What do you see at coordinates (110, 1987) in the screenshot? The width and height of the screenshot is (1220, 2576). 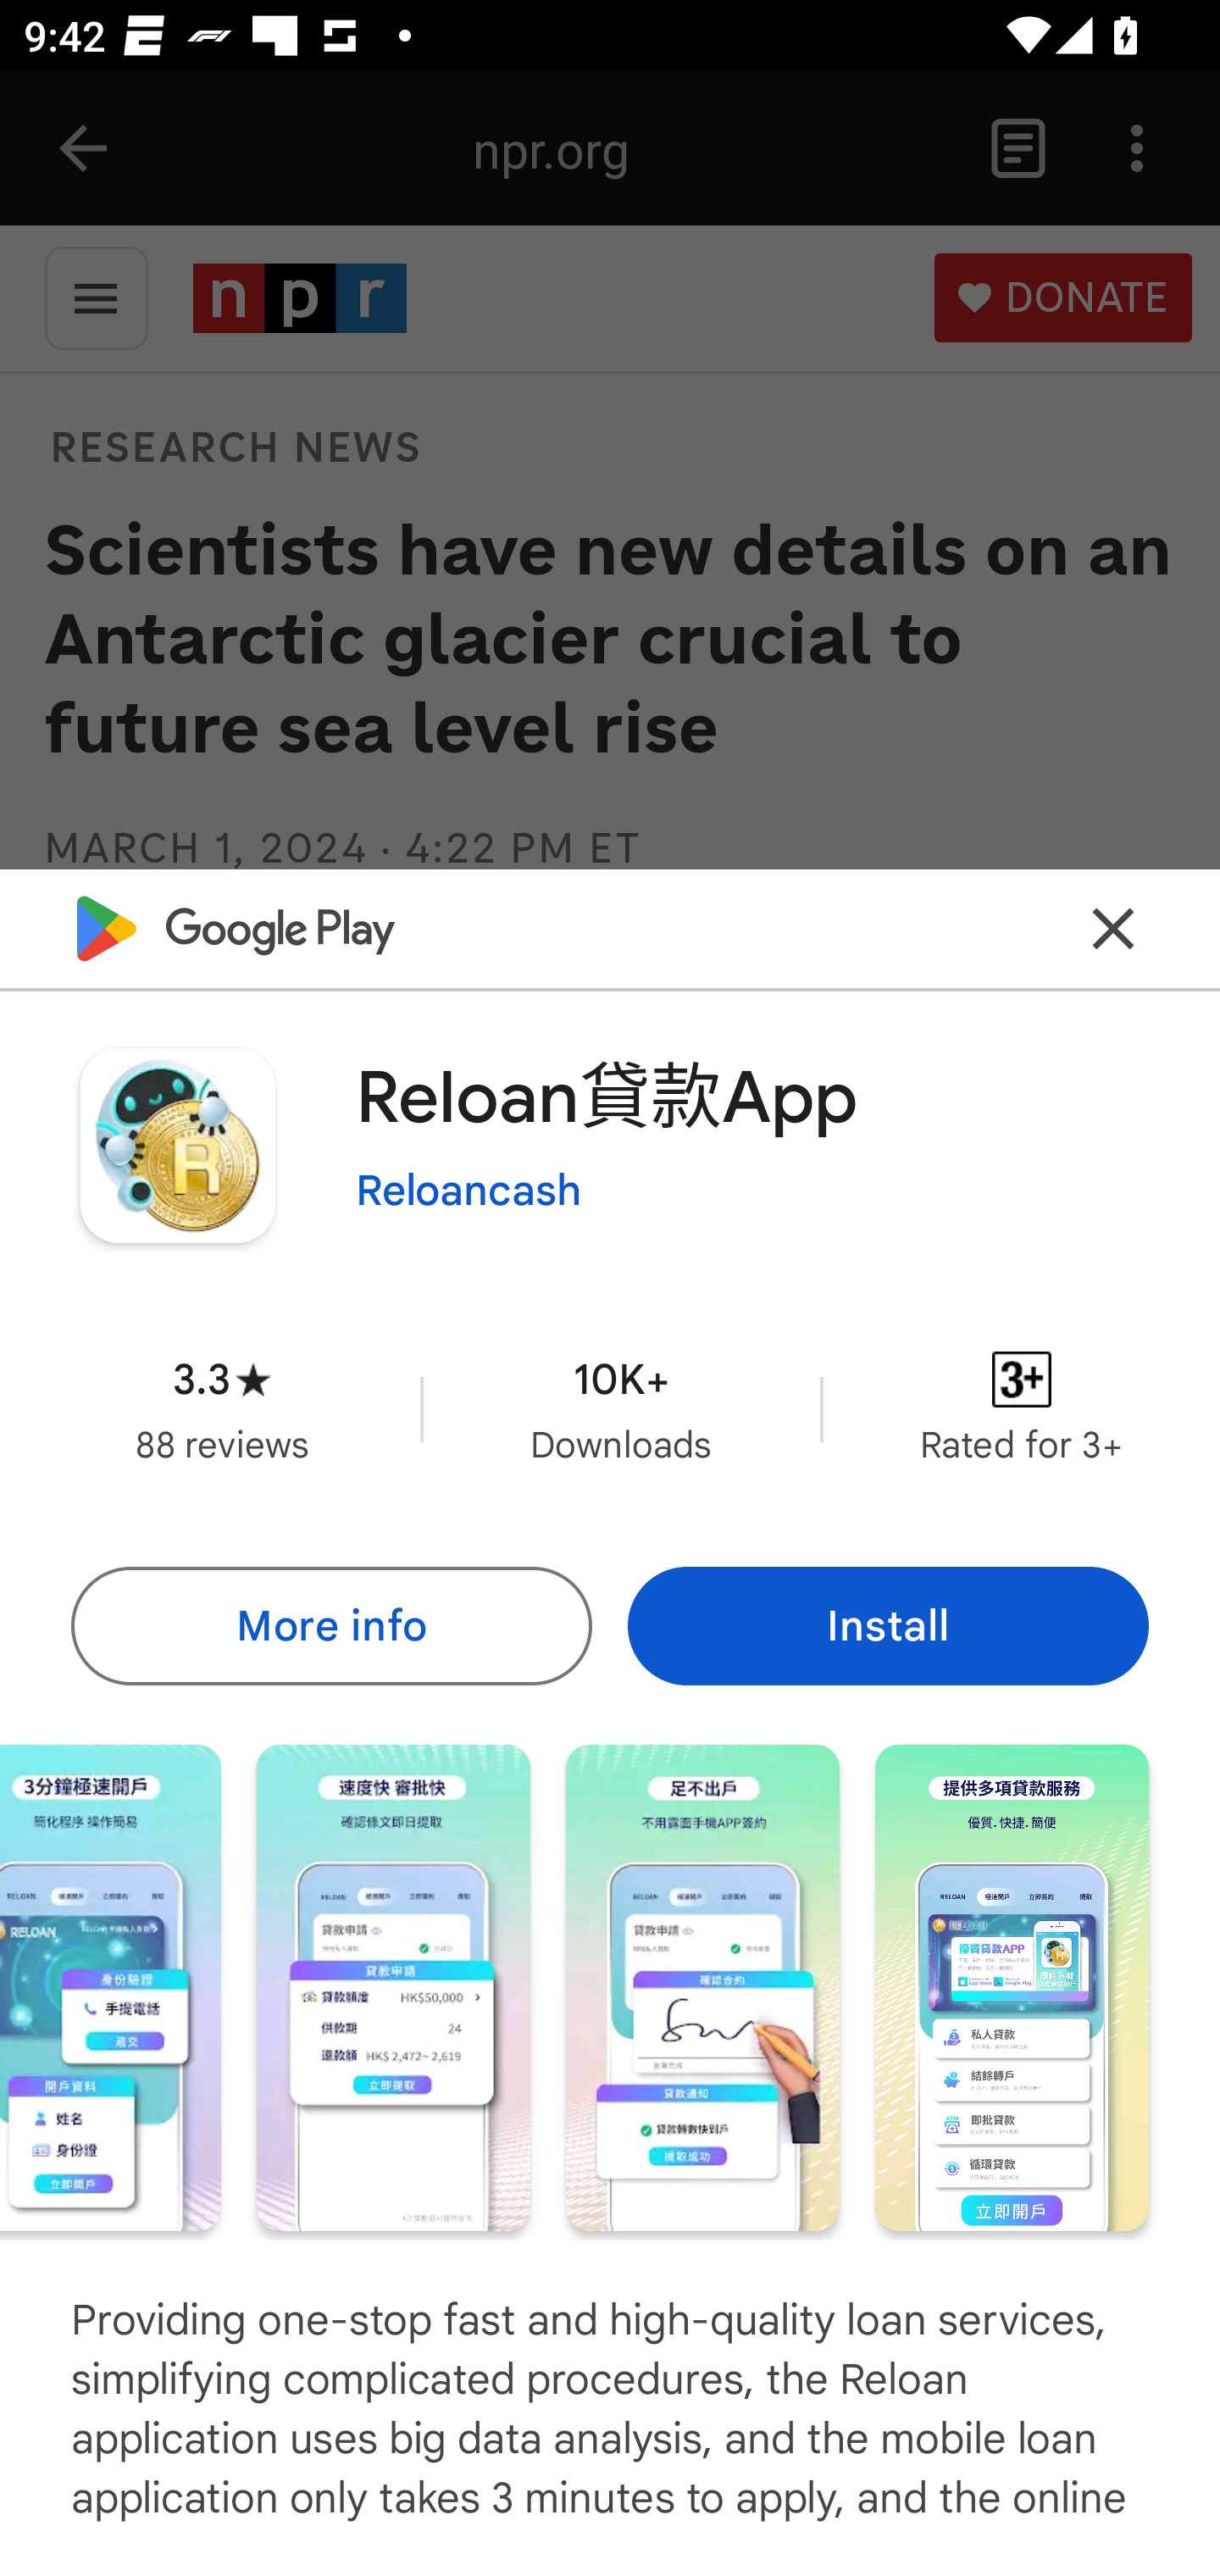 I see `Screenshot "2" of "5"` at bounding box center [110, 1987].